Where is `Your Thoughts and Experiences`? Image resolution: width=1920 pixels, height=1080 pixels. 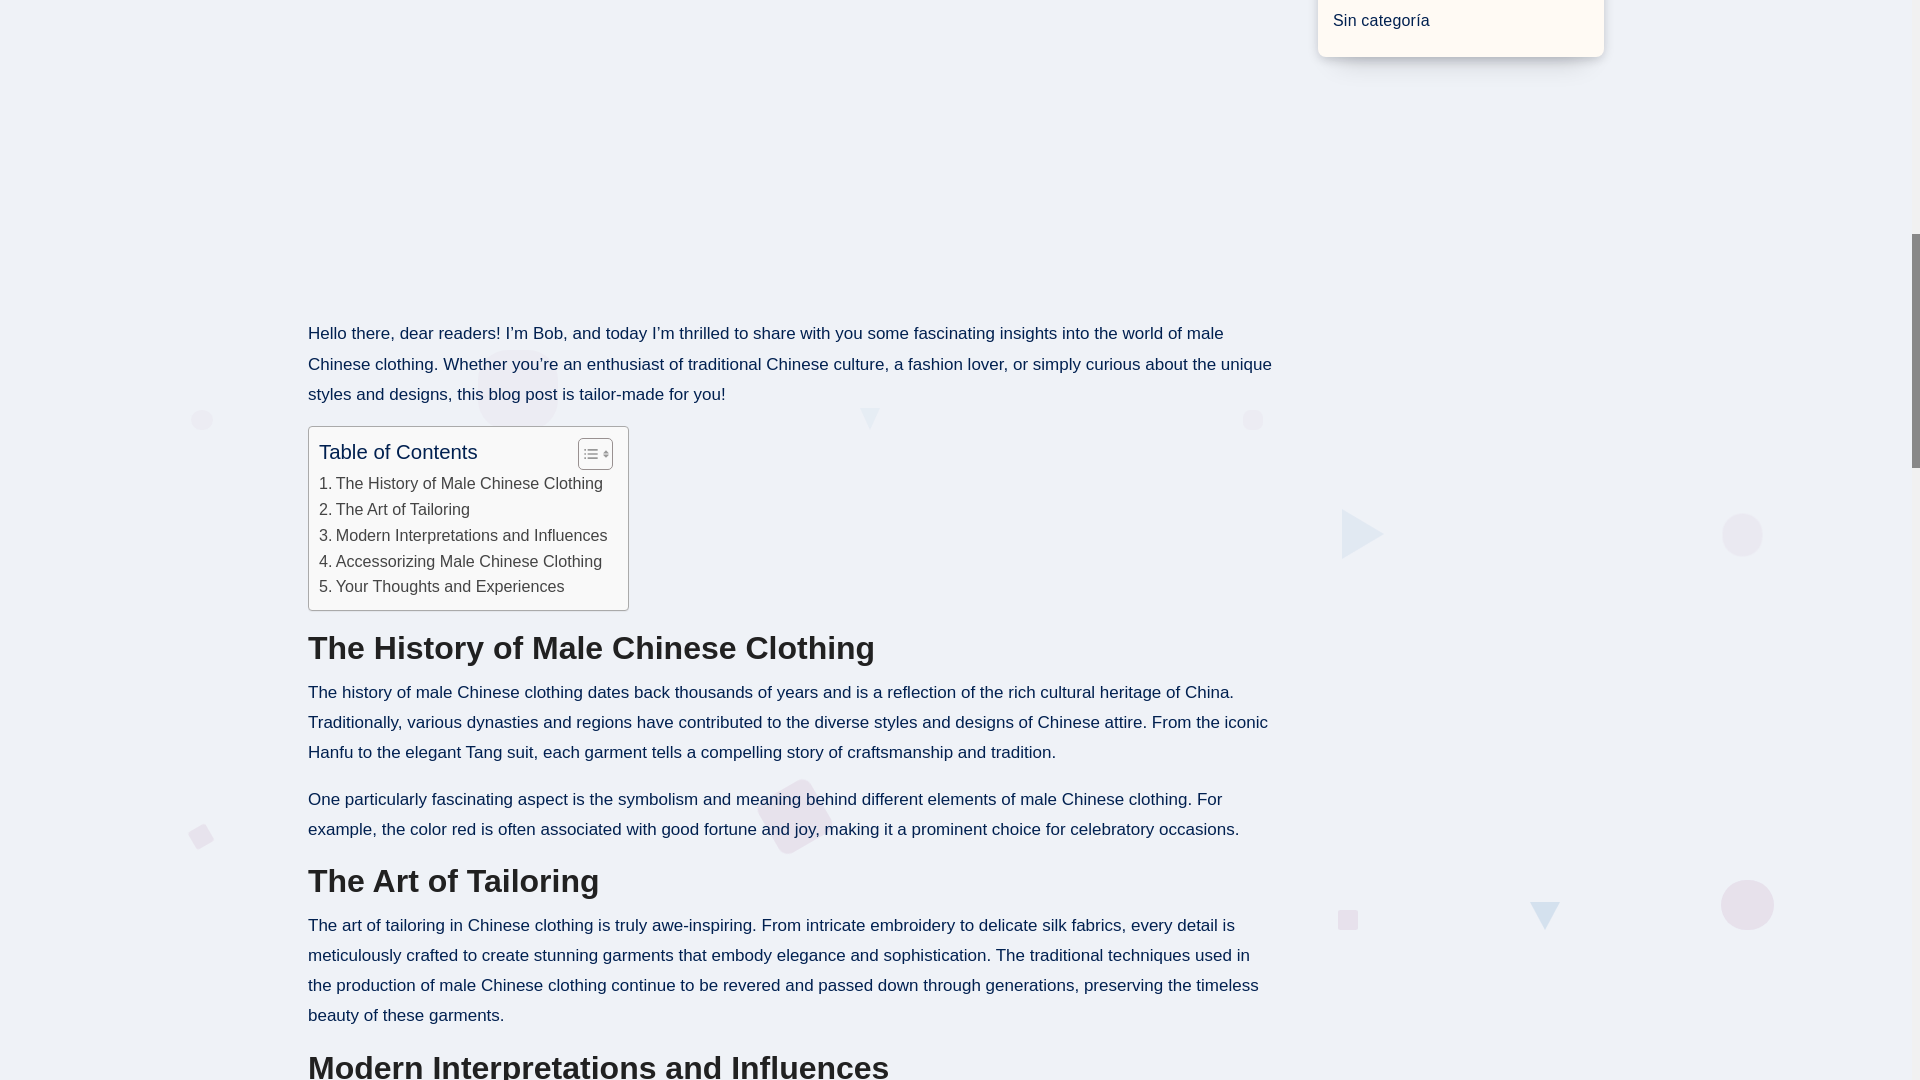
Your Thoughts and Experiences is located at coordinates (441, 586).